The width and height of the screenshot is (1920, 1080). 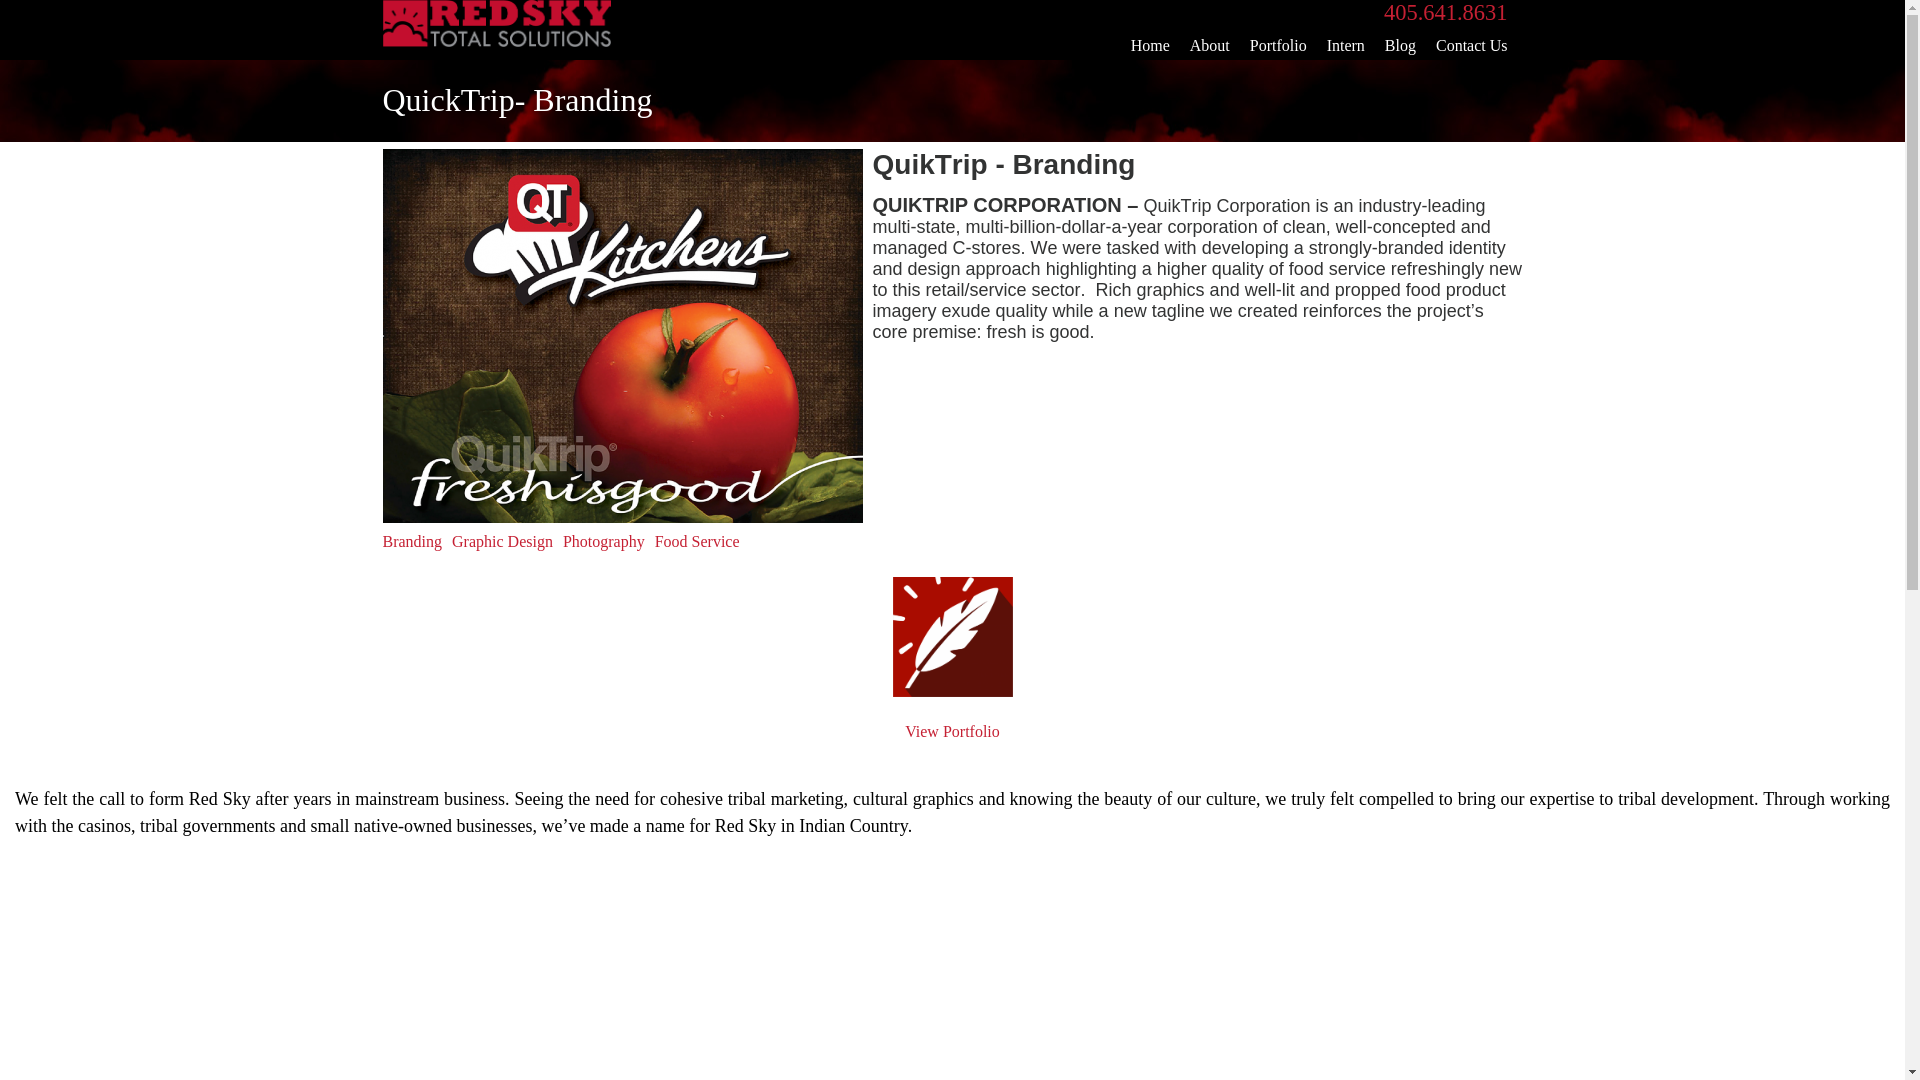 What do you see at coordinates (1400, 46) in the screenshot?
I see `Blog` at bounding box center [1400, 46].